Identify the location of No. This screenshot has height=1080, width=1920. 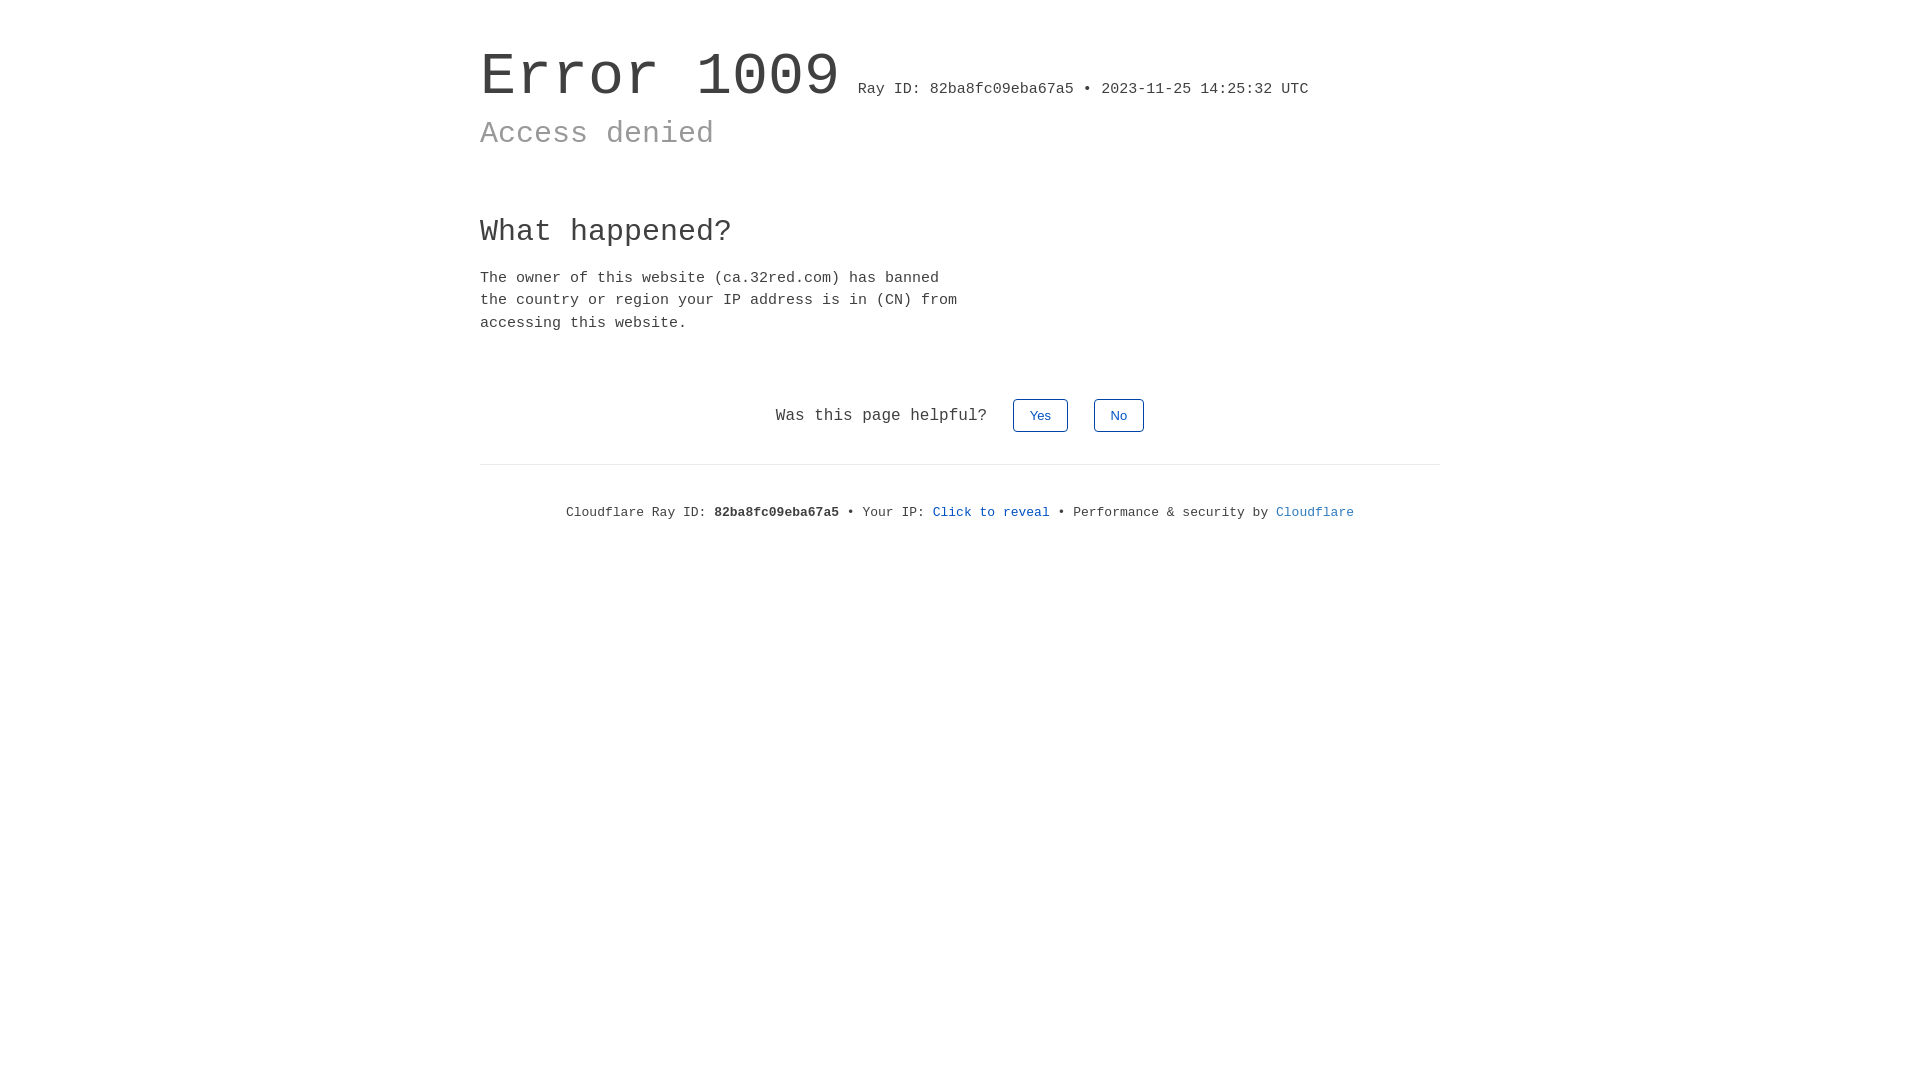
(1120, 416).